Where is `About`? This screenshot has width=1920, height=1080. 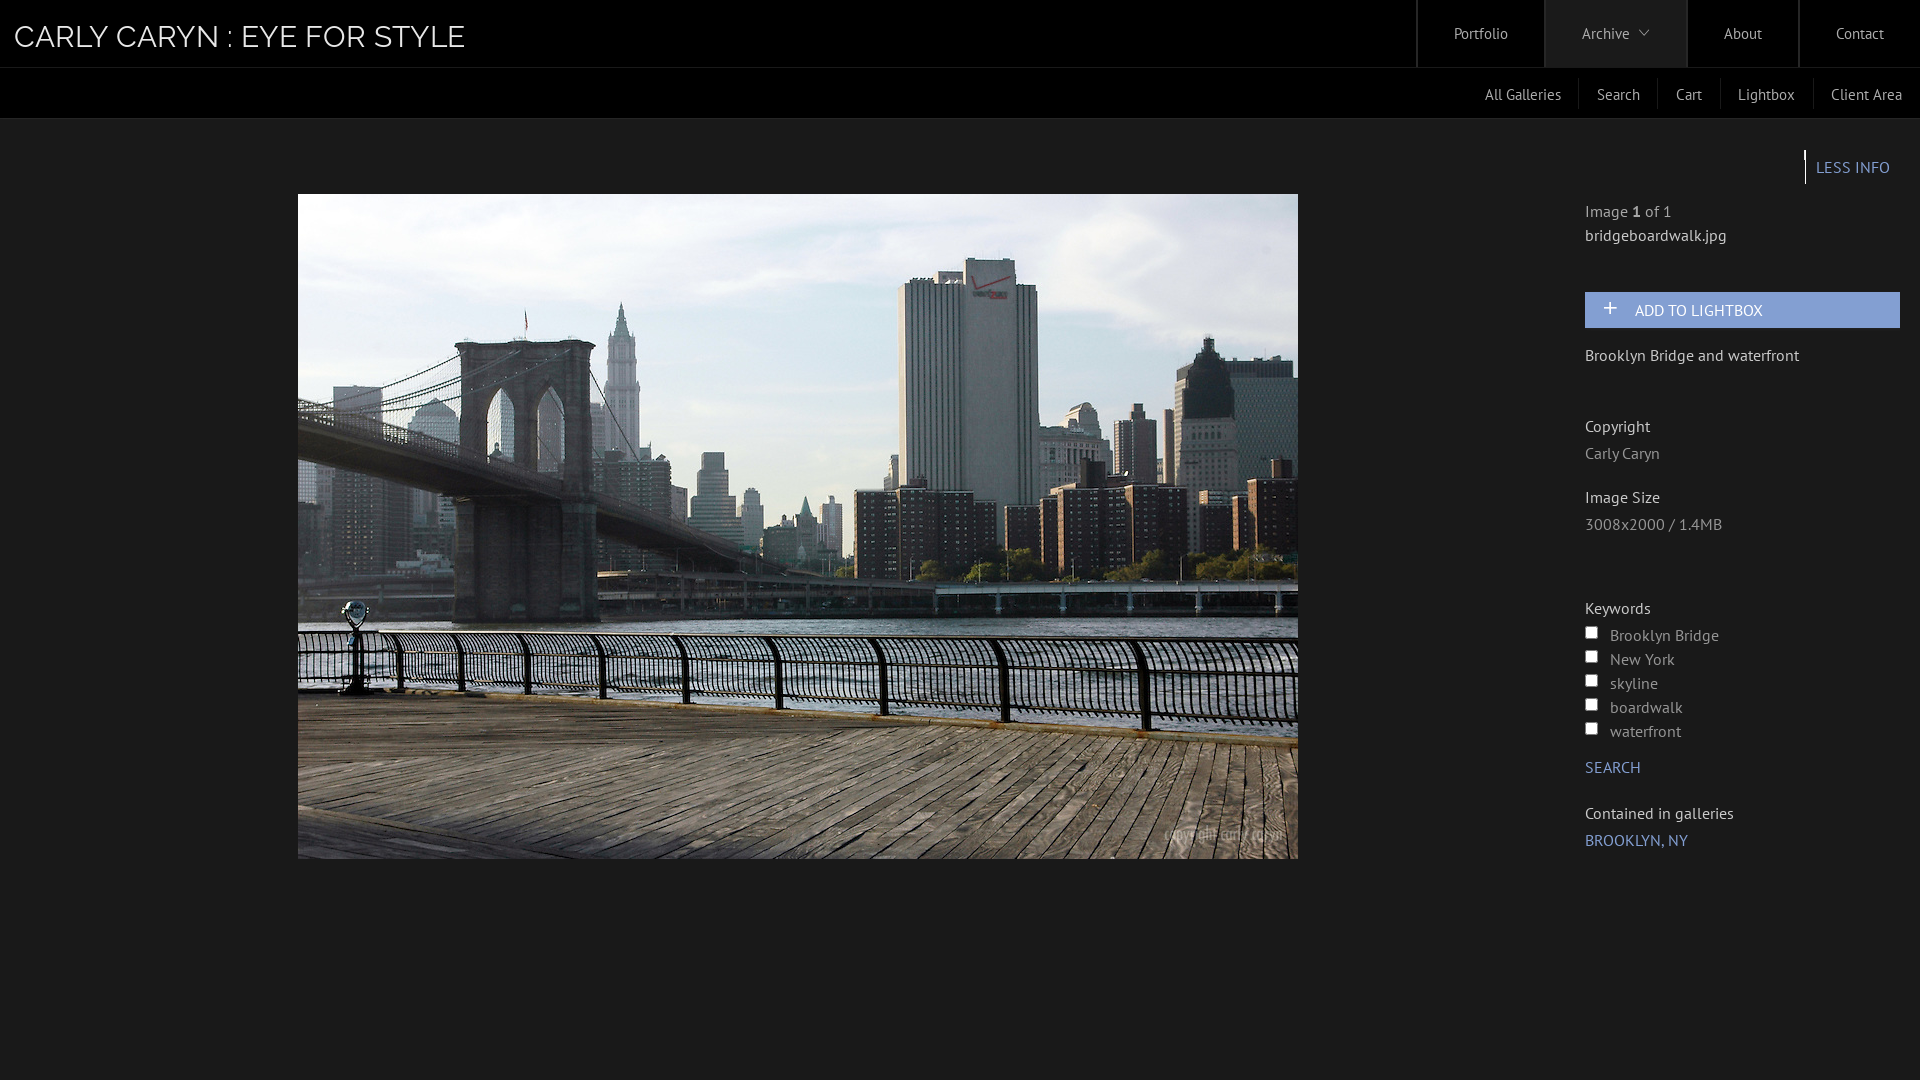
About is located at coordinates (1743, 34).